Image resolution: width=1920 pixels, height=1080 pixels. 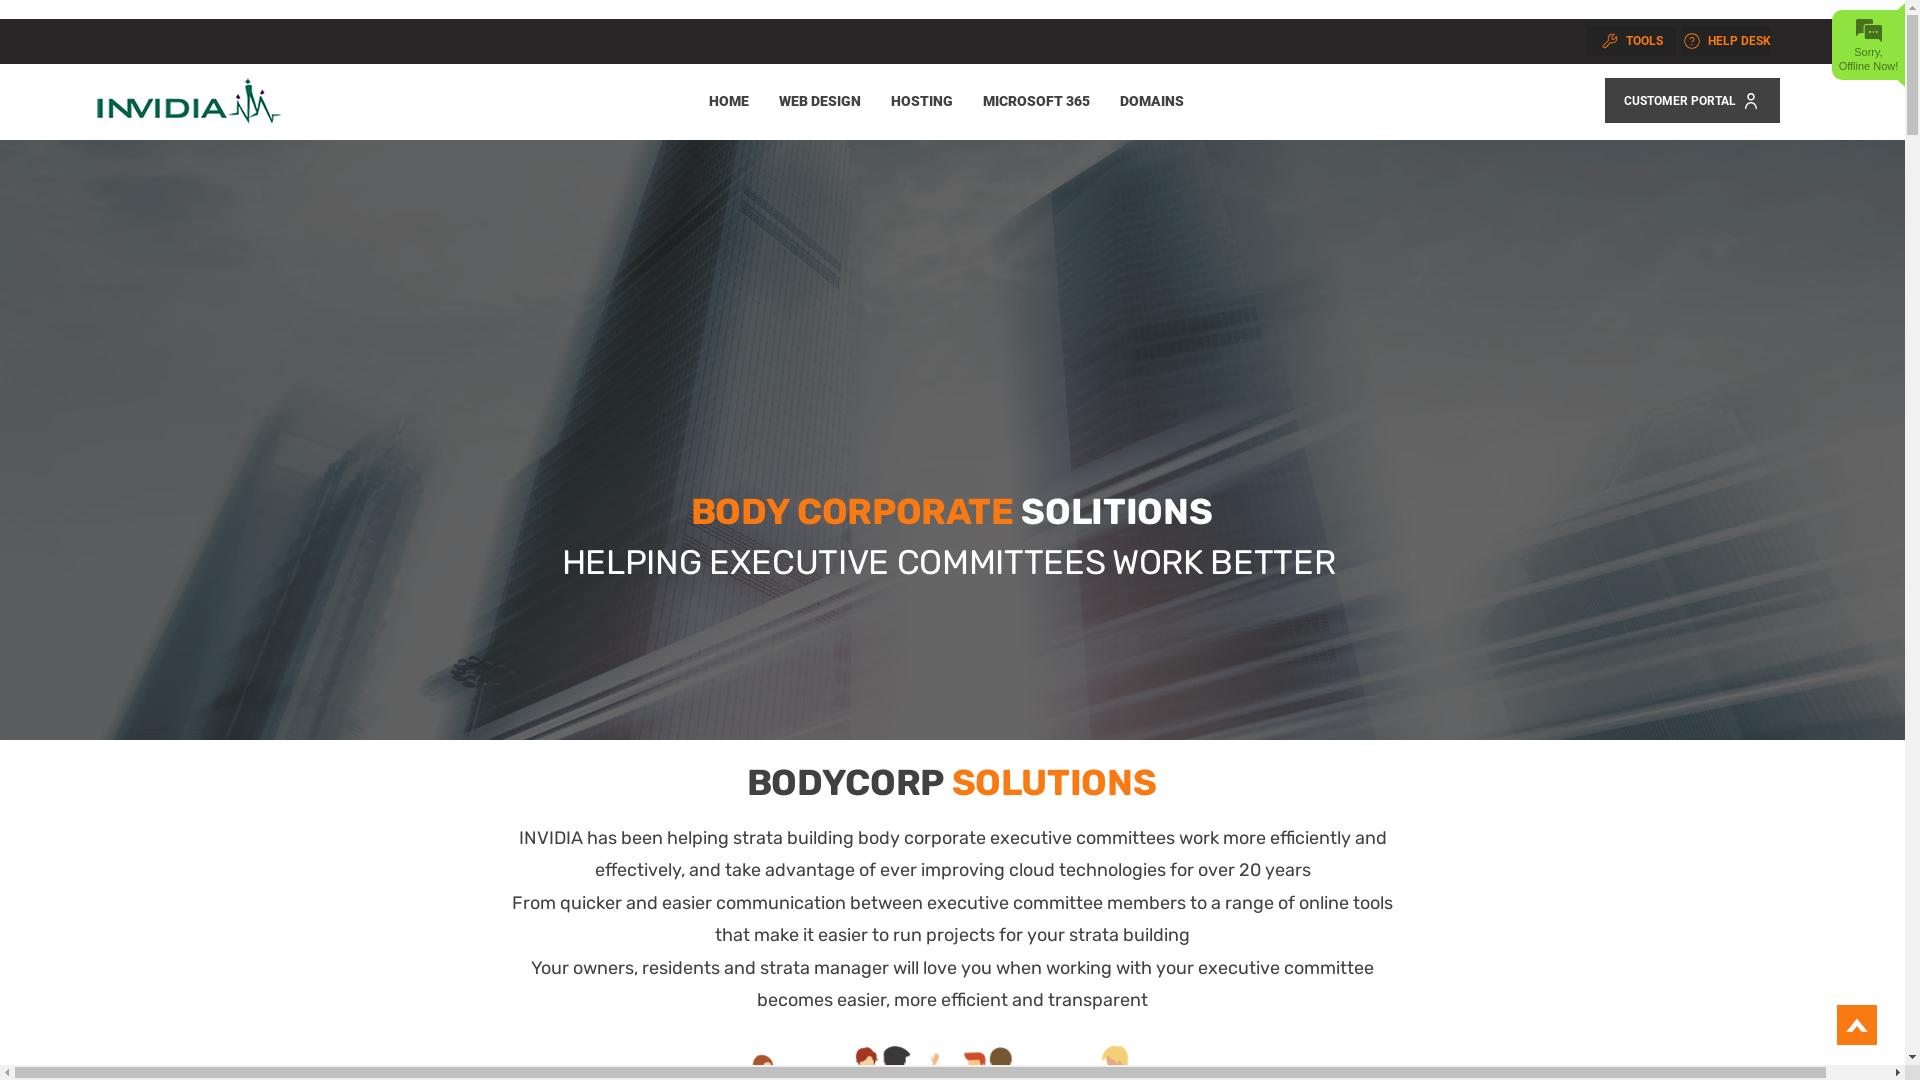 I want to click on WEB DESIGN, so click(x=820, y=101).